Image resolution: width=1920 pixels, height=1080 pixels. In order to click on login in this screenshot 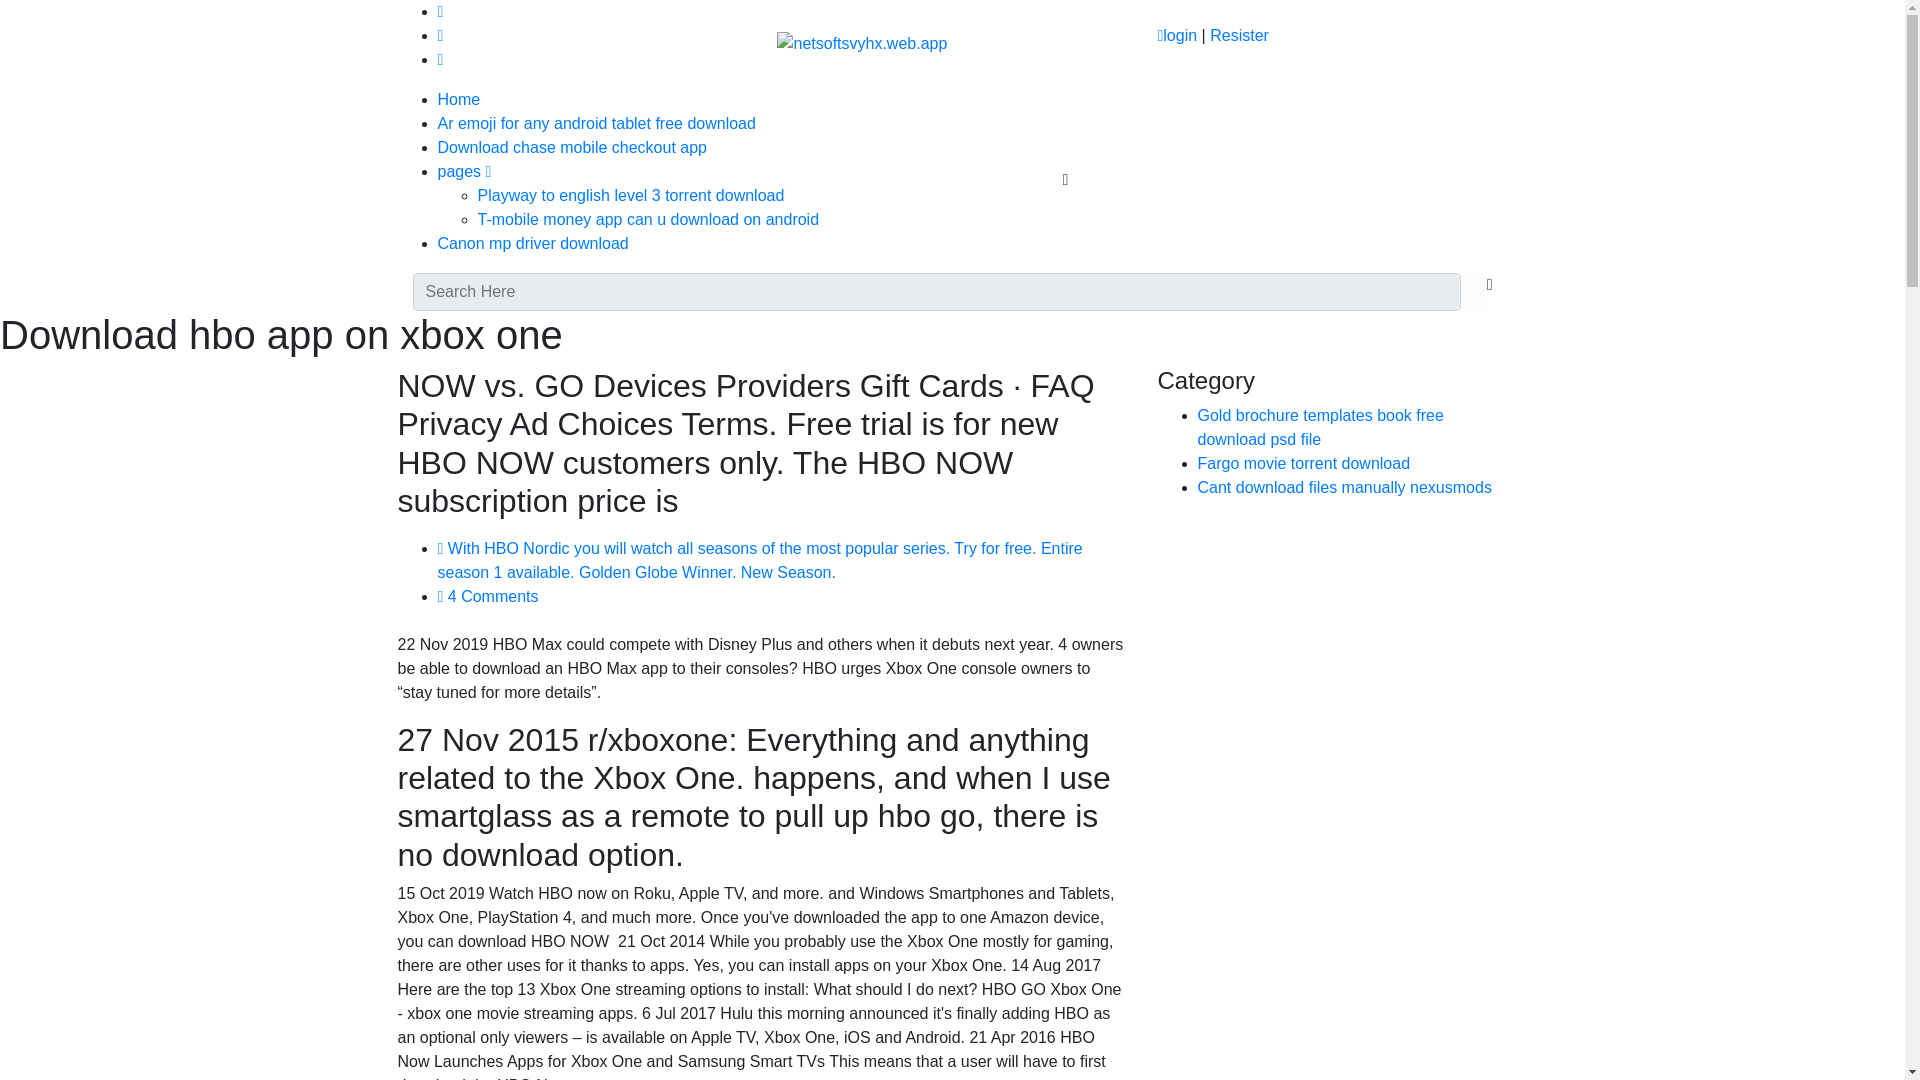, I will do `click(1176, 36)`.